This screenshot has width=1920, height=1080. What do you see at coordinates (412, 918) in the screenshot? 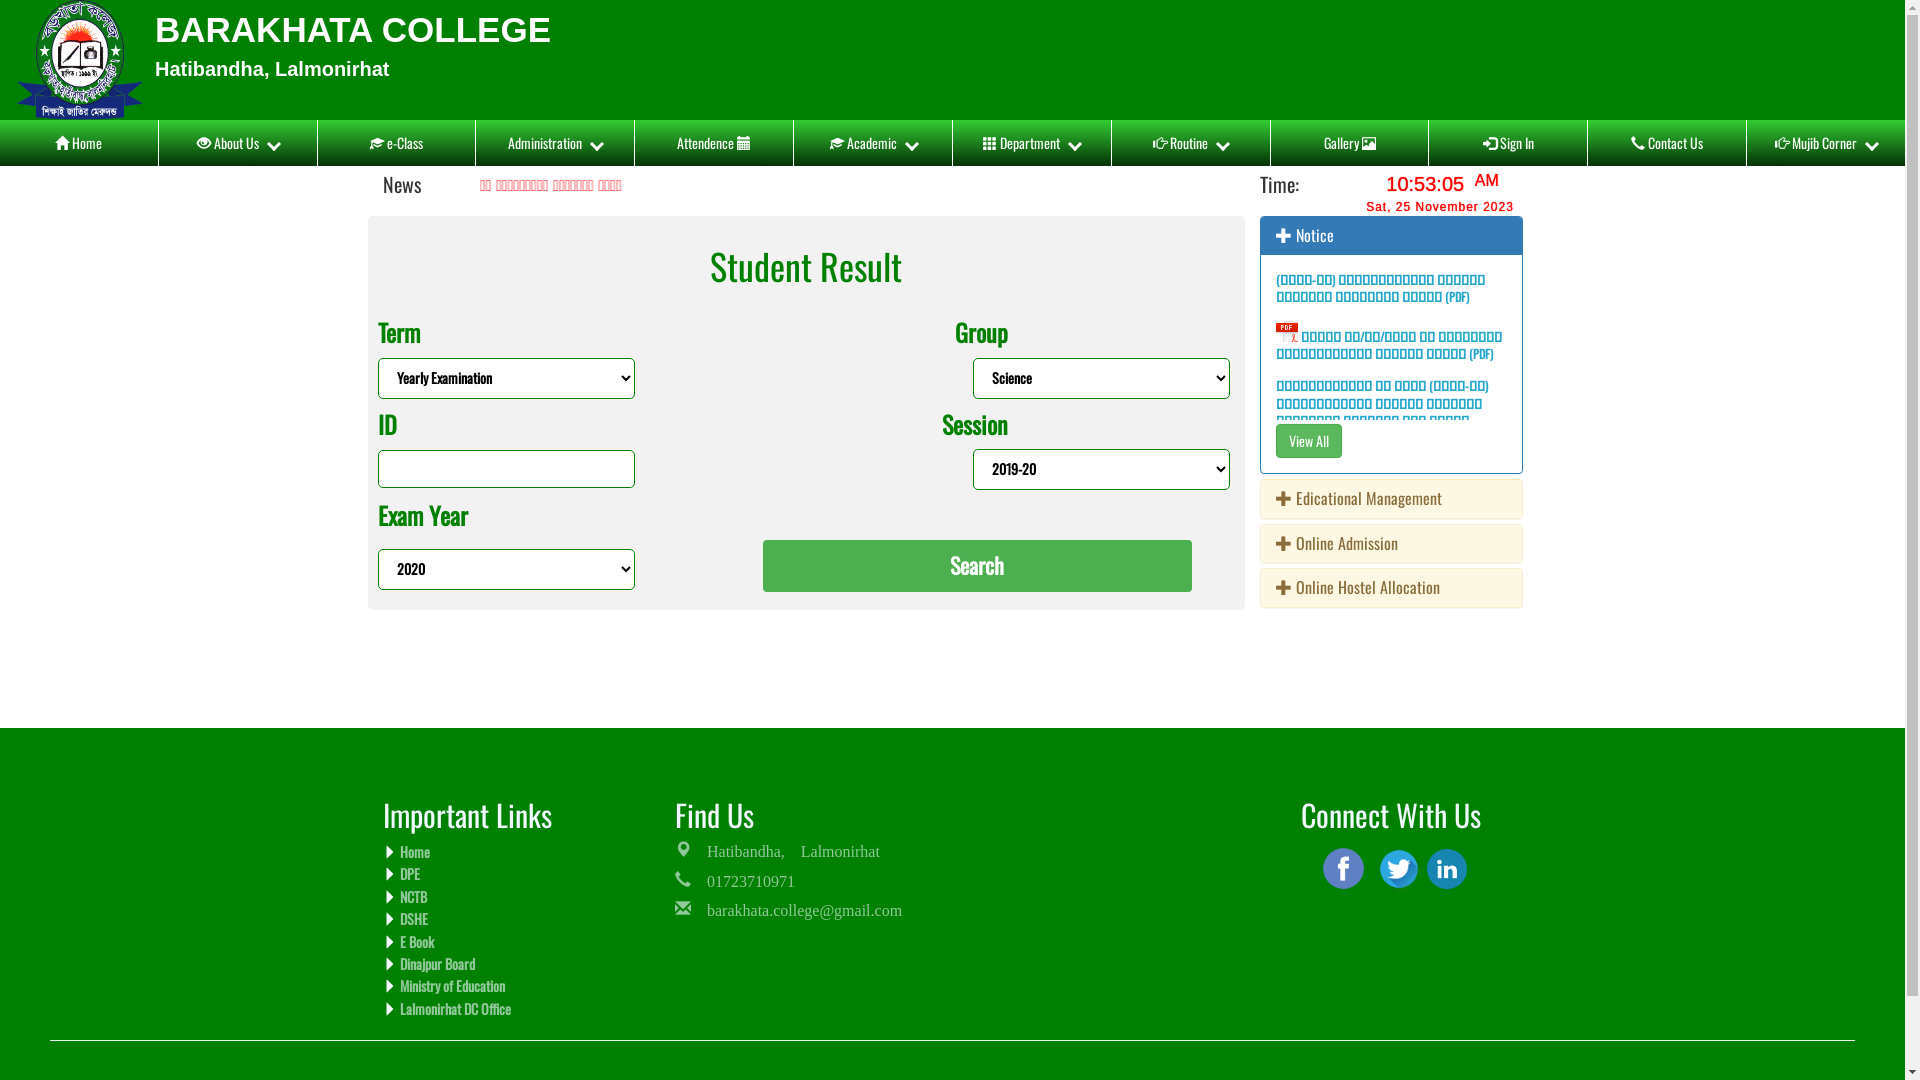
I see `DSHE` at bounding box center [412, 918].